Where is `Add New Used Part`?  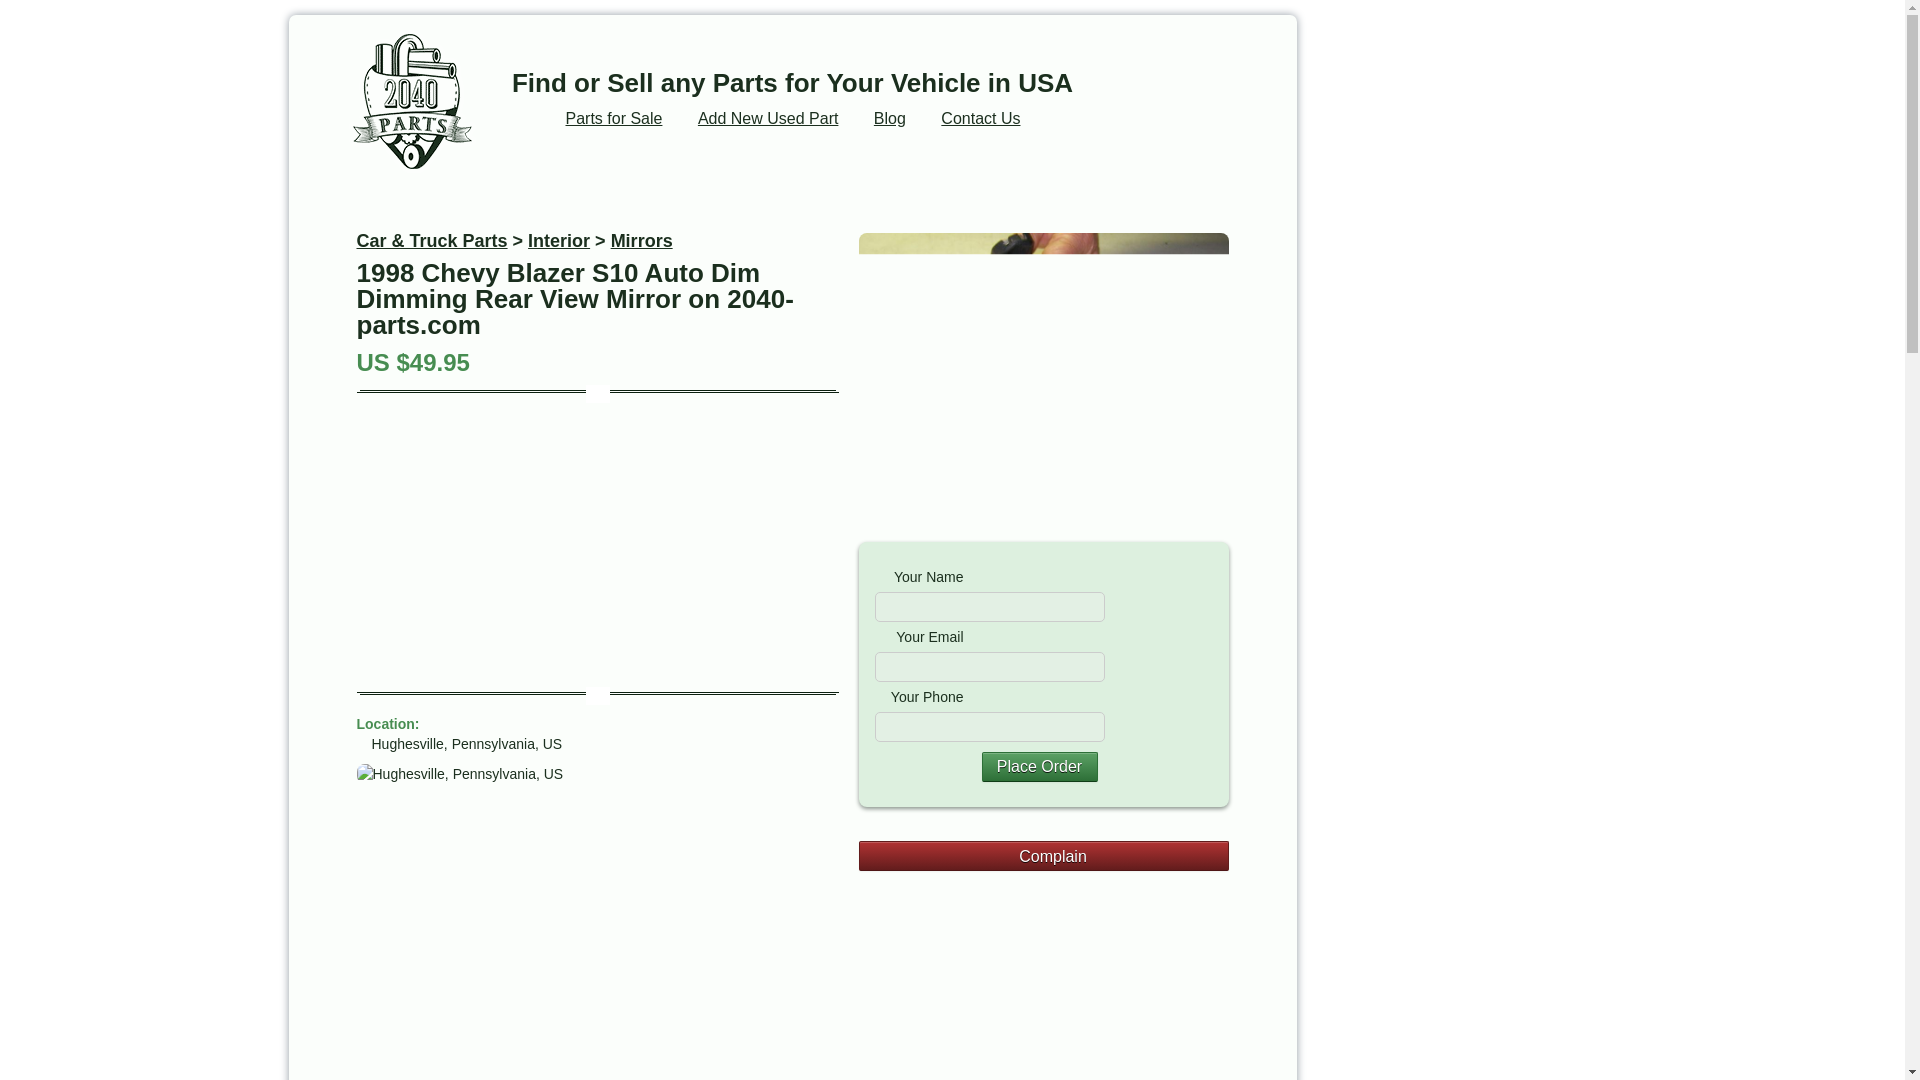
Add New Used Part is located at coordinates (768, 118).